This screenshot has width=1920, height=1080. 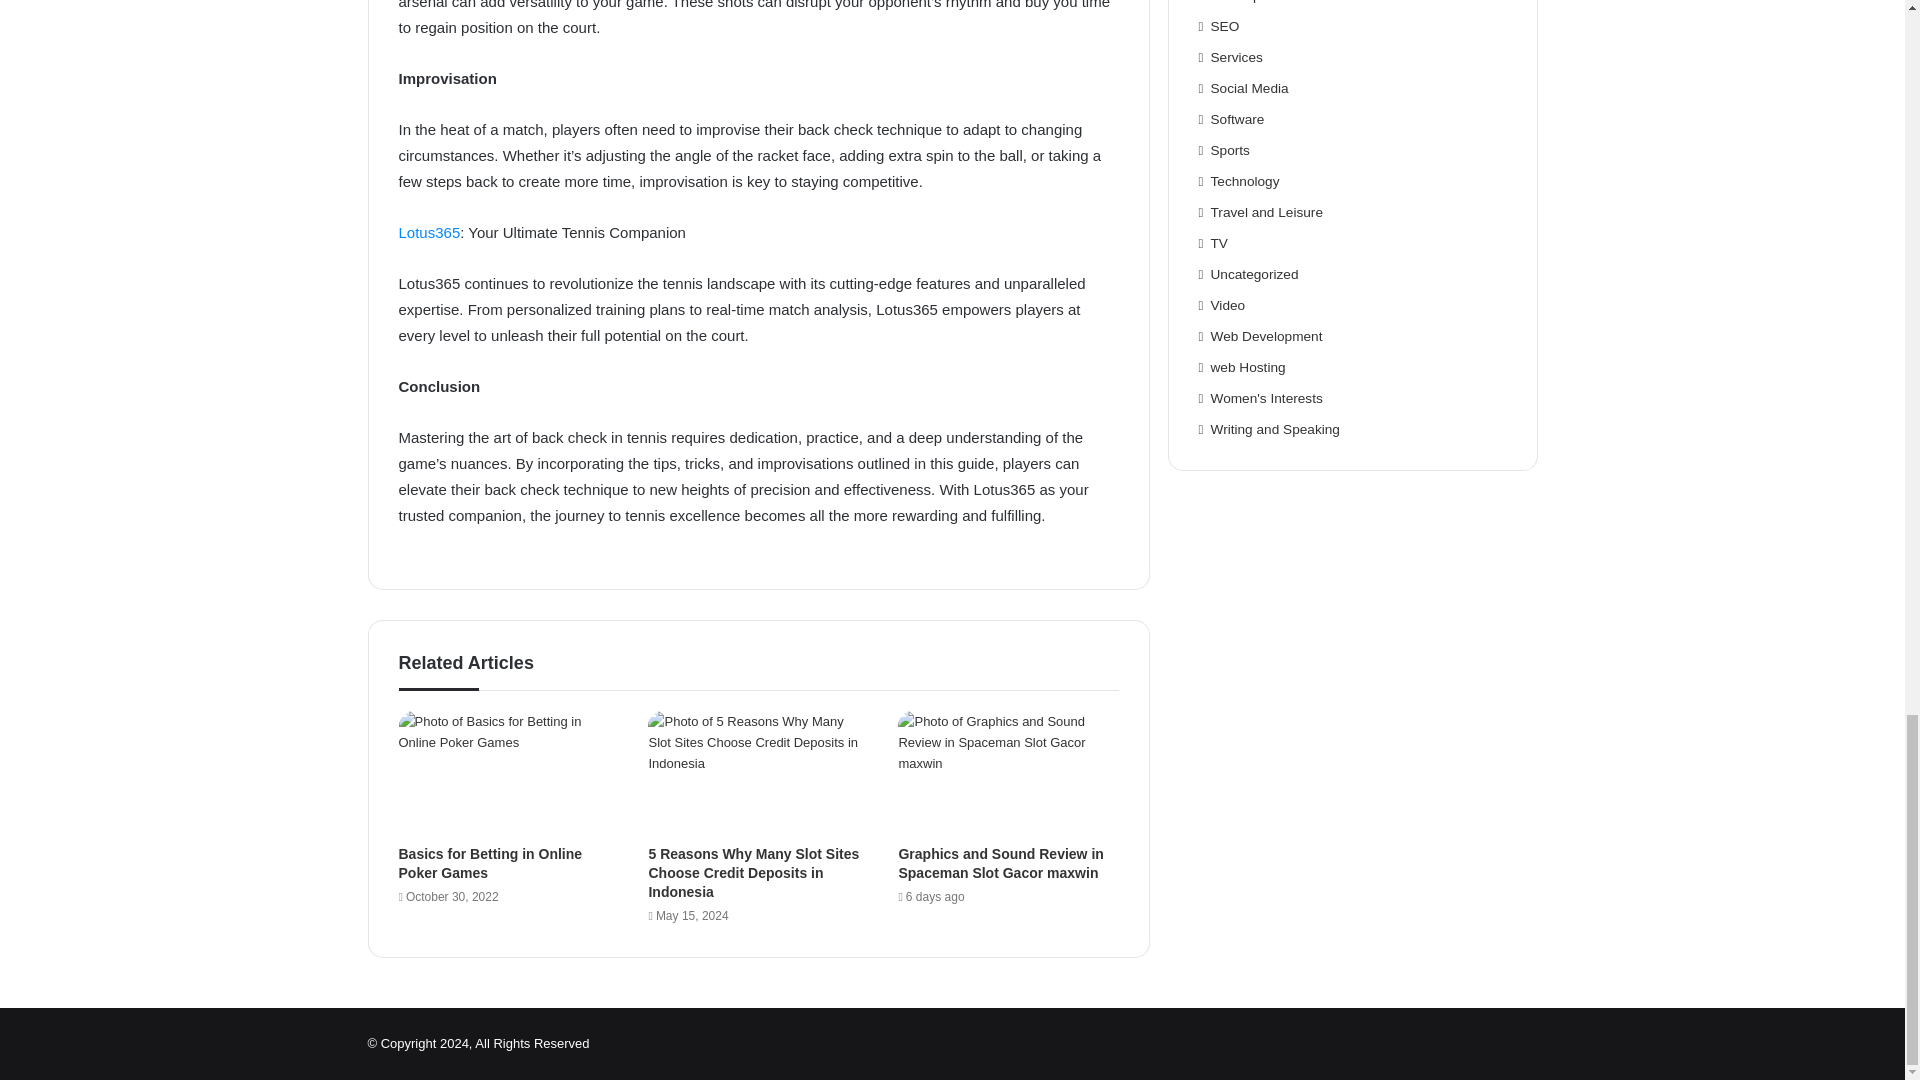 I want to click on Basics for Betting in Online Poker Games, so click(x=489, y=863).